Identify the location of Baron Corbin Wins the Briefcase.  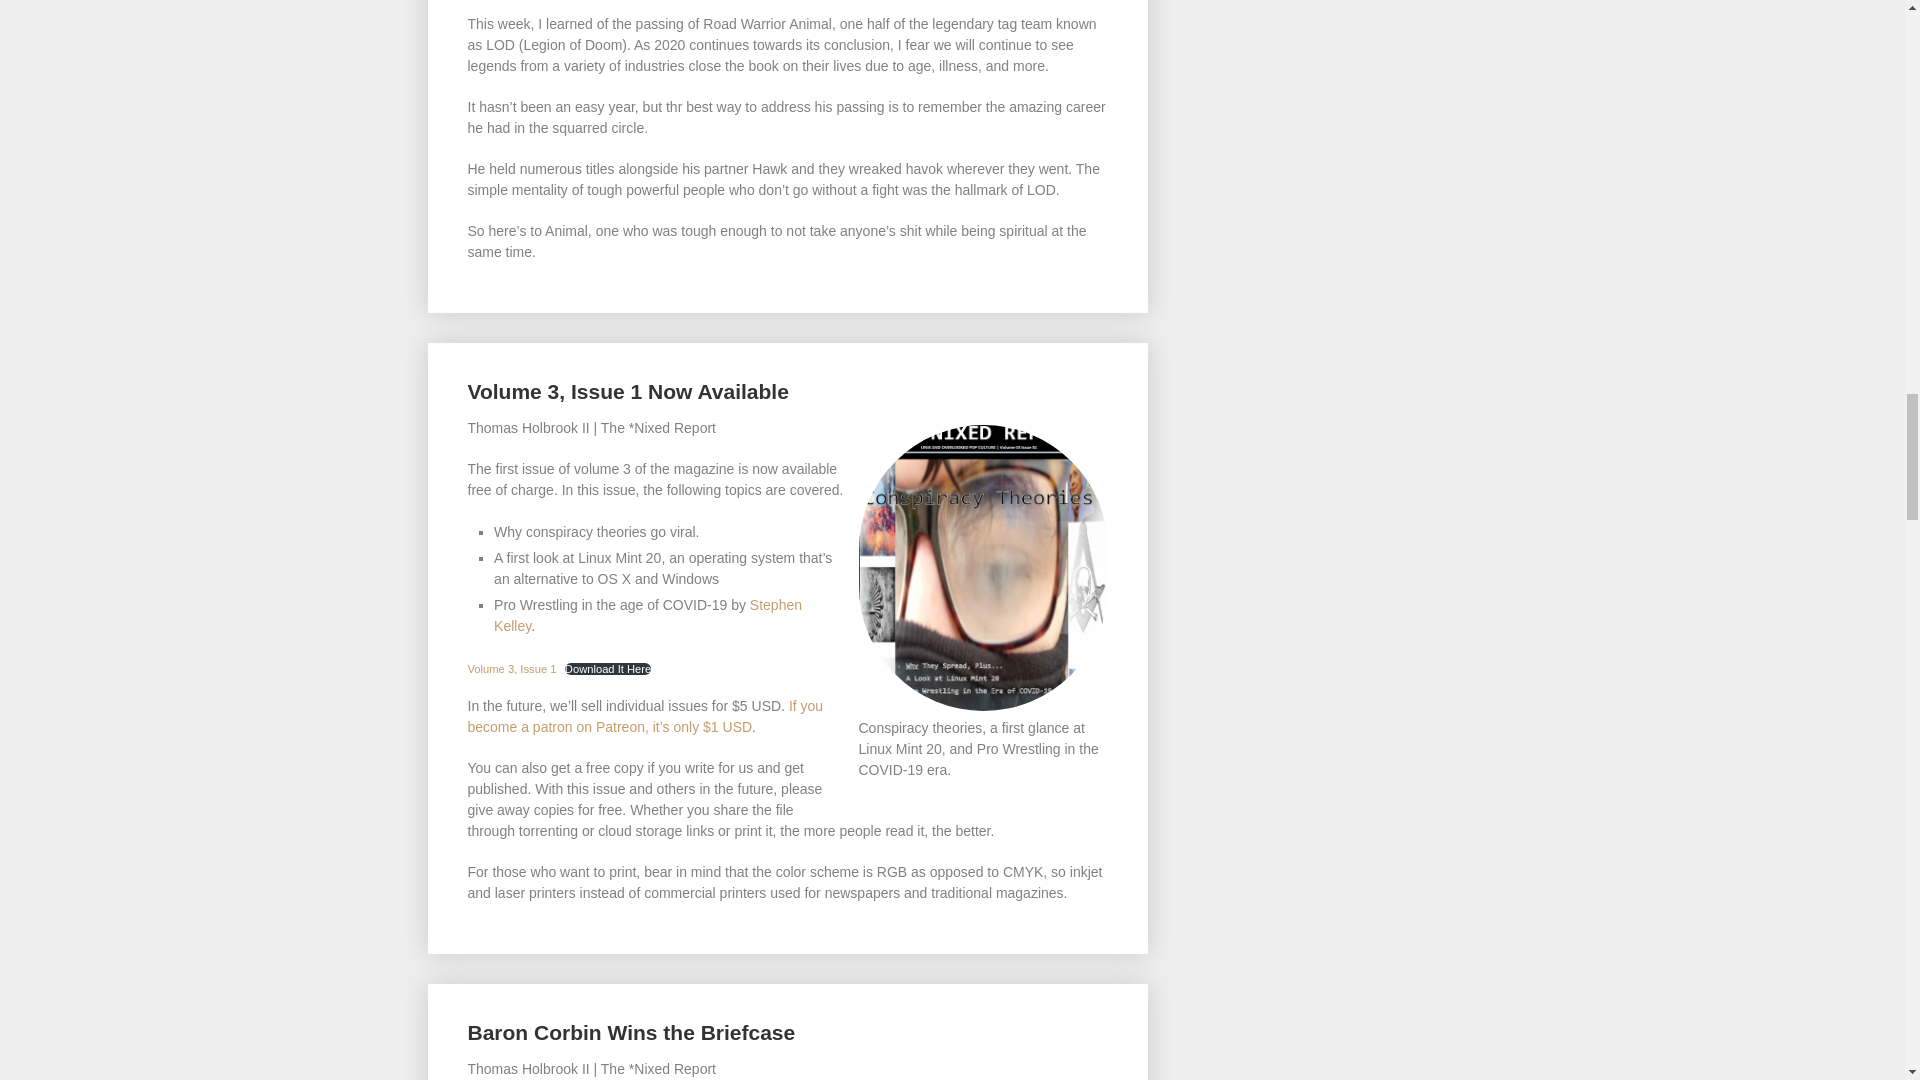
(632, 1032).